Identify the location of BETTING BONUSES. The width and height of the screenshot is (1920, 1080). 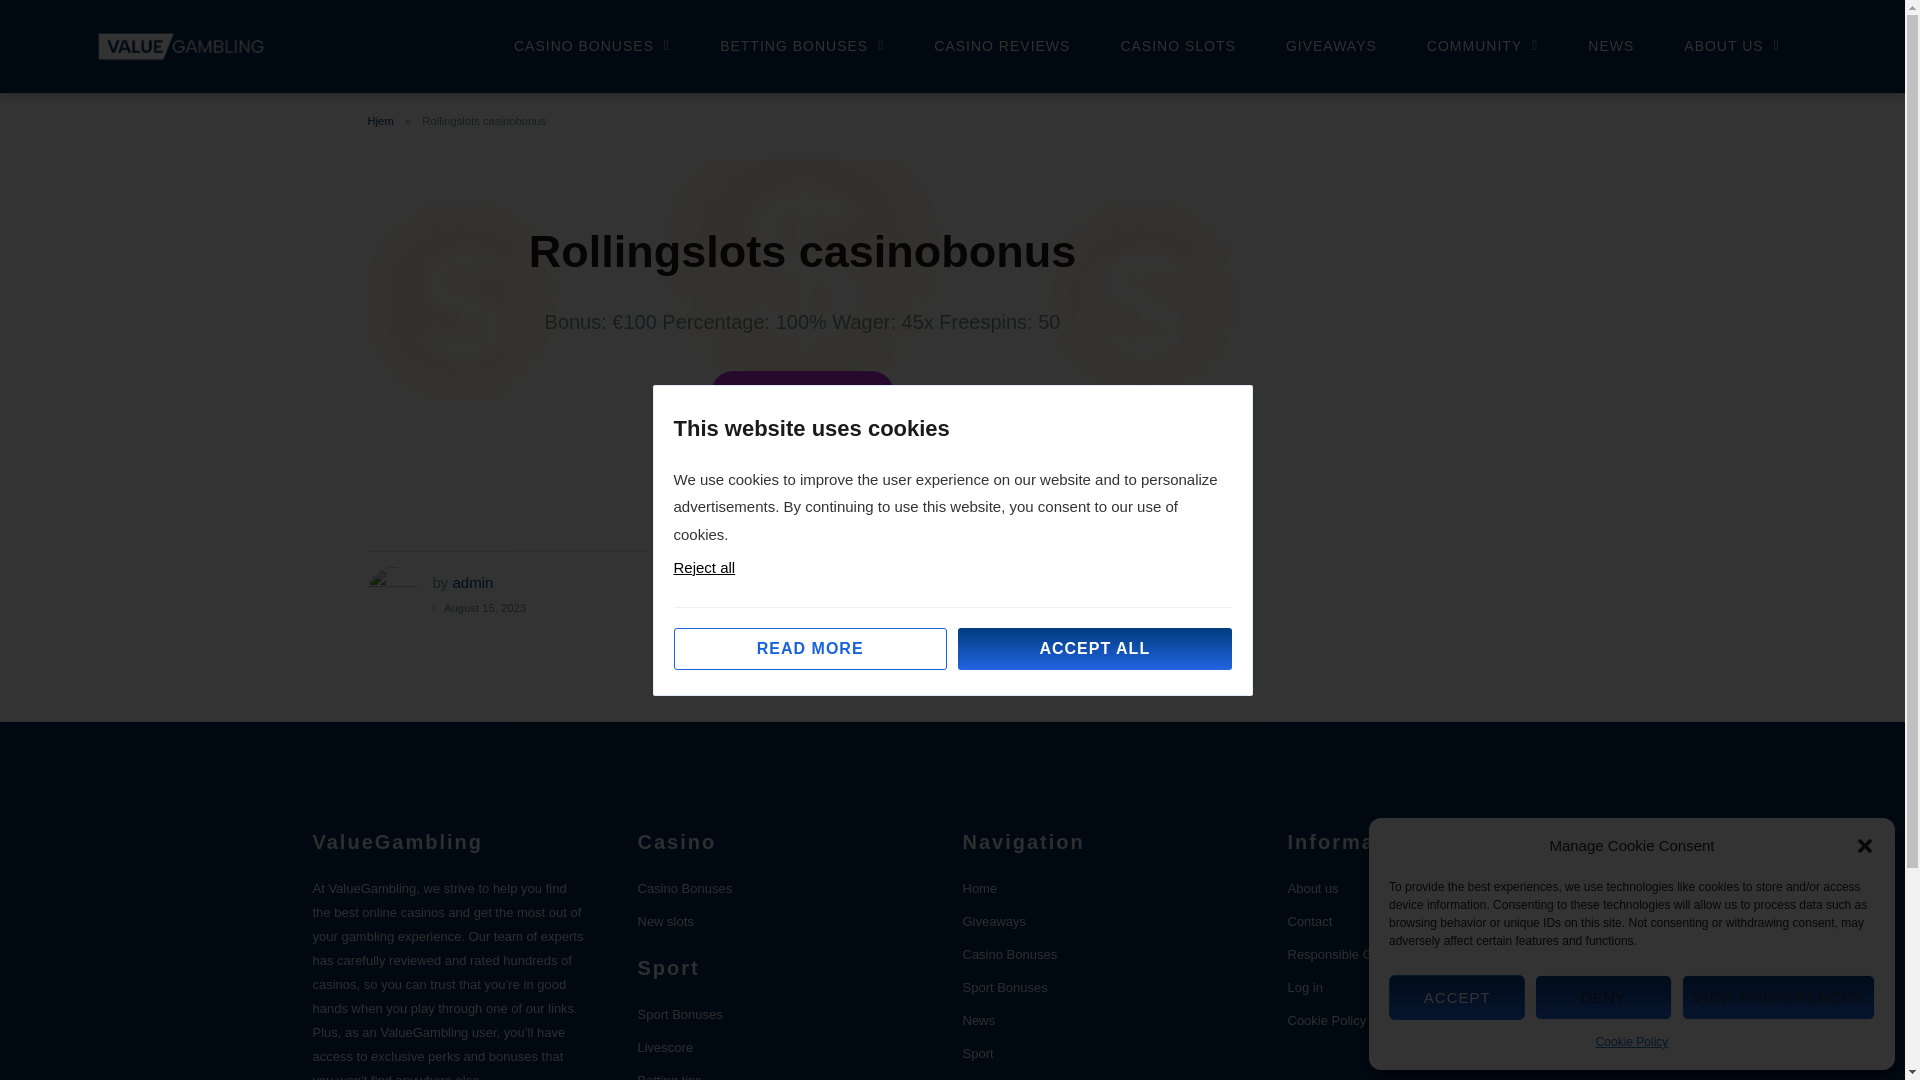
(802, 46).